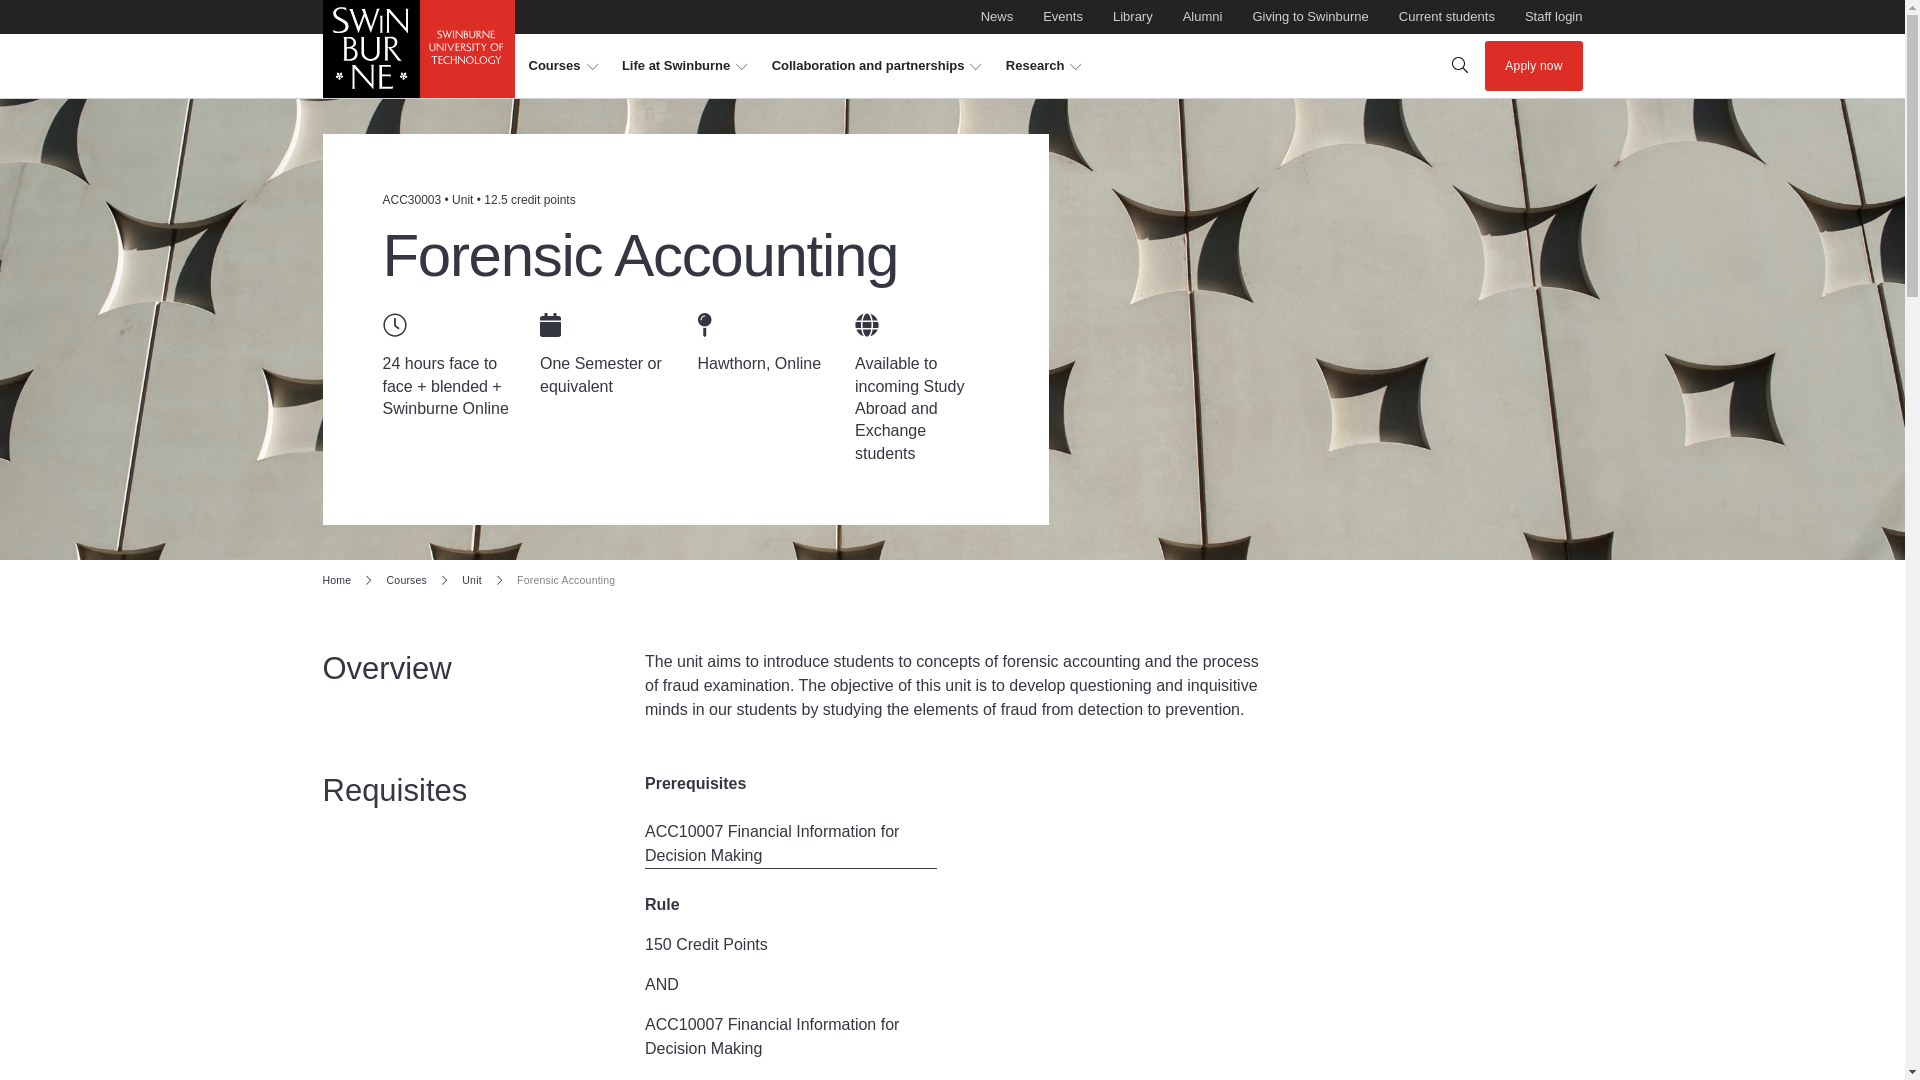 The height and width of the screenshot is (1080, 1920). What do you see at coordinates (1553, 17) in the screenshot?
I see `News` at bounding box center [1553, 17].